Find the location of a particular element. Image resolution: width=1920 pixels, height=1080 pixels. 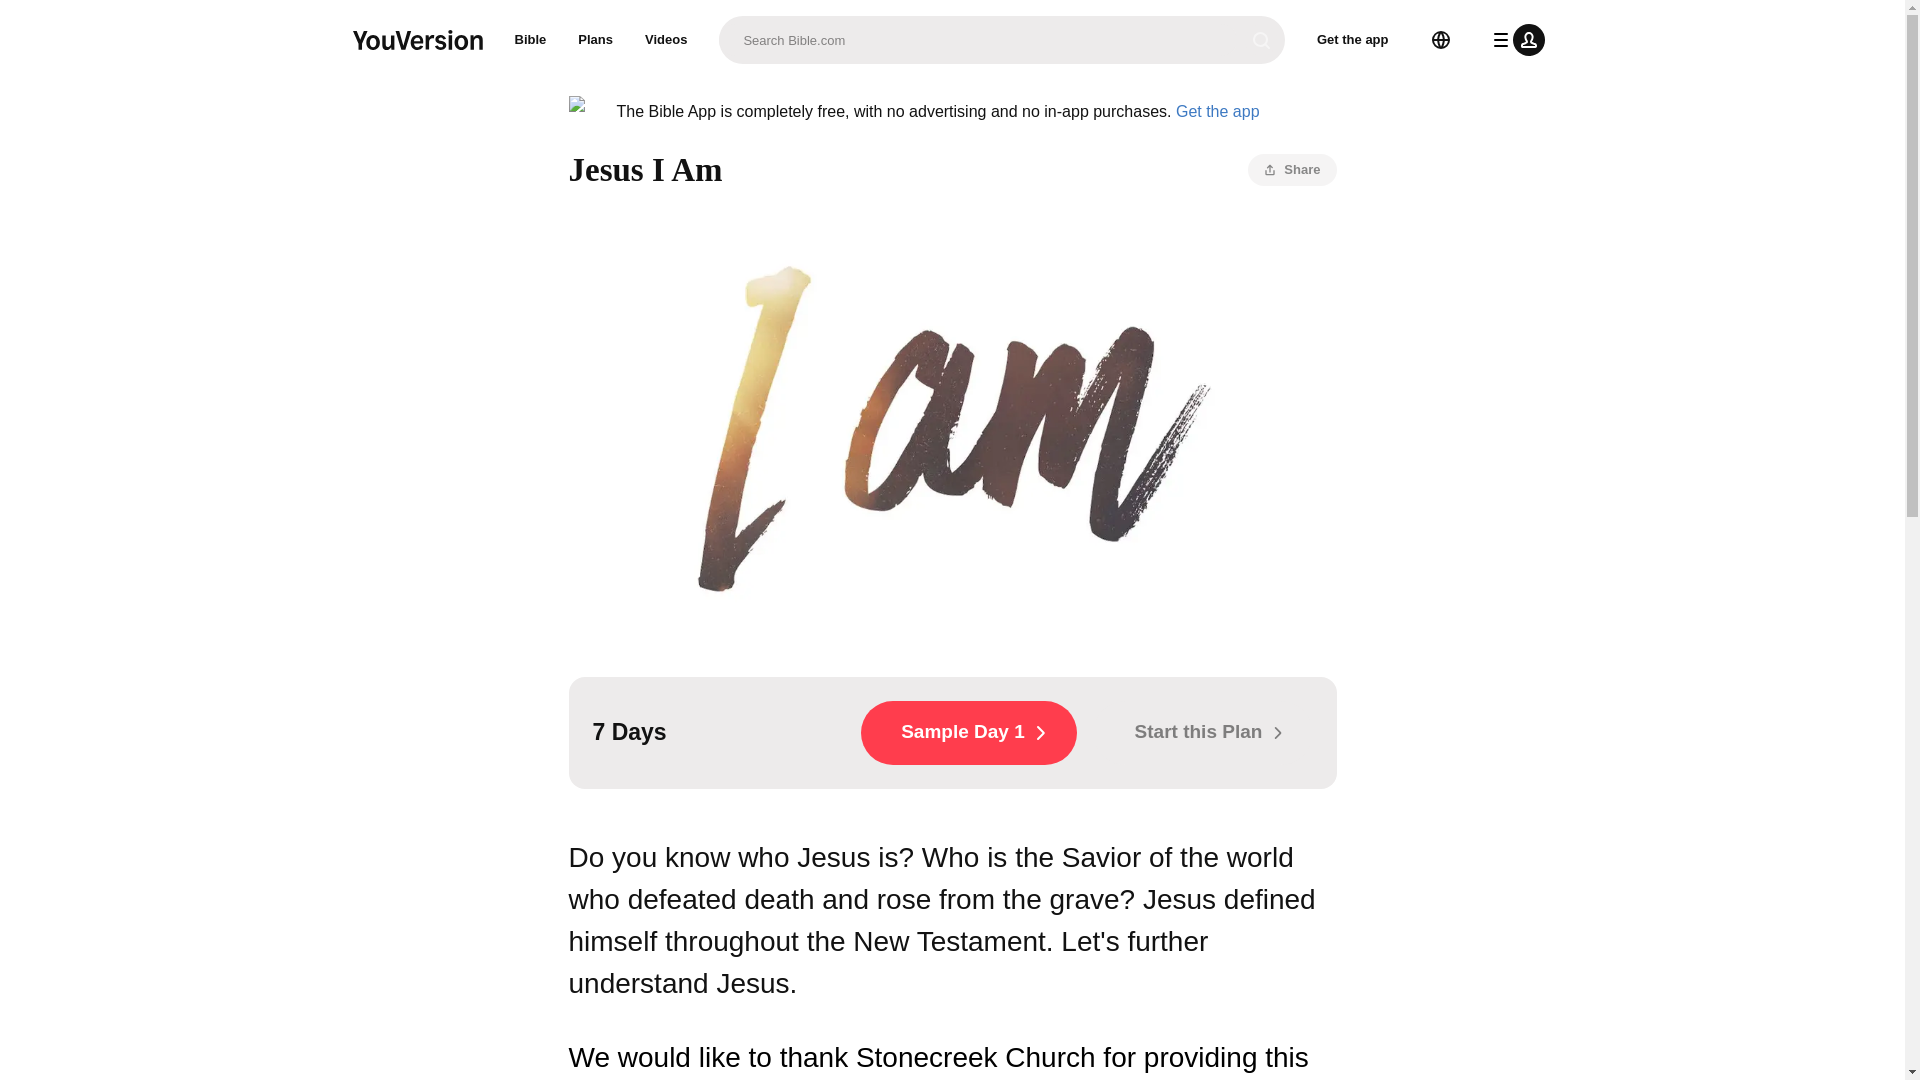

Start this Plan is located at coordinates (1202, 732).